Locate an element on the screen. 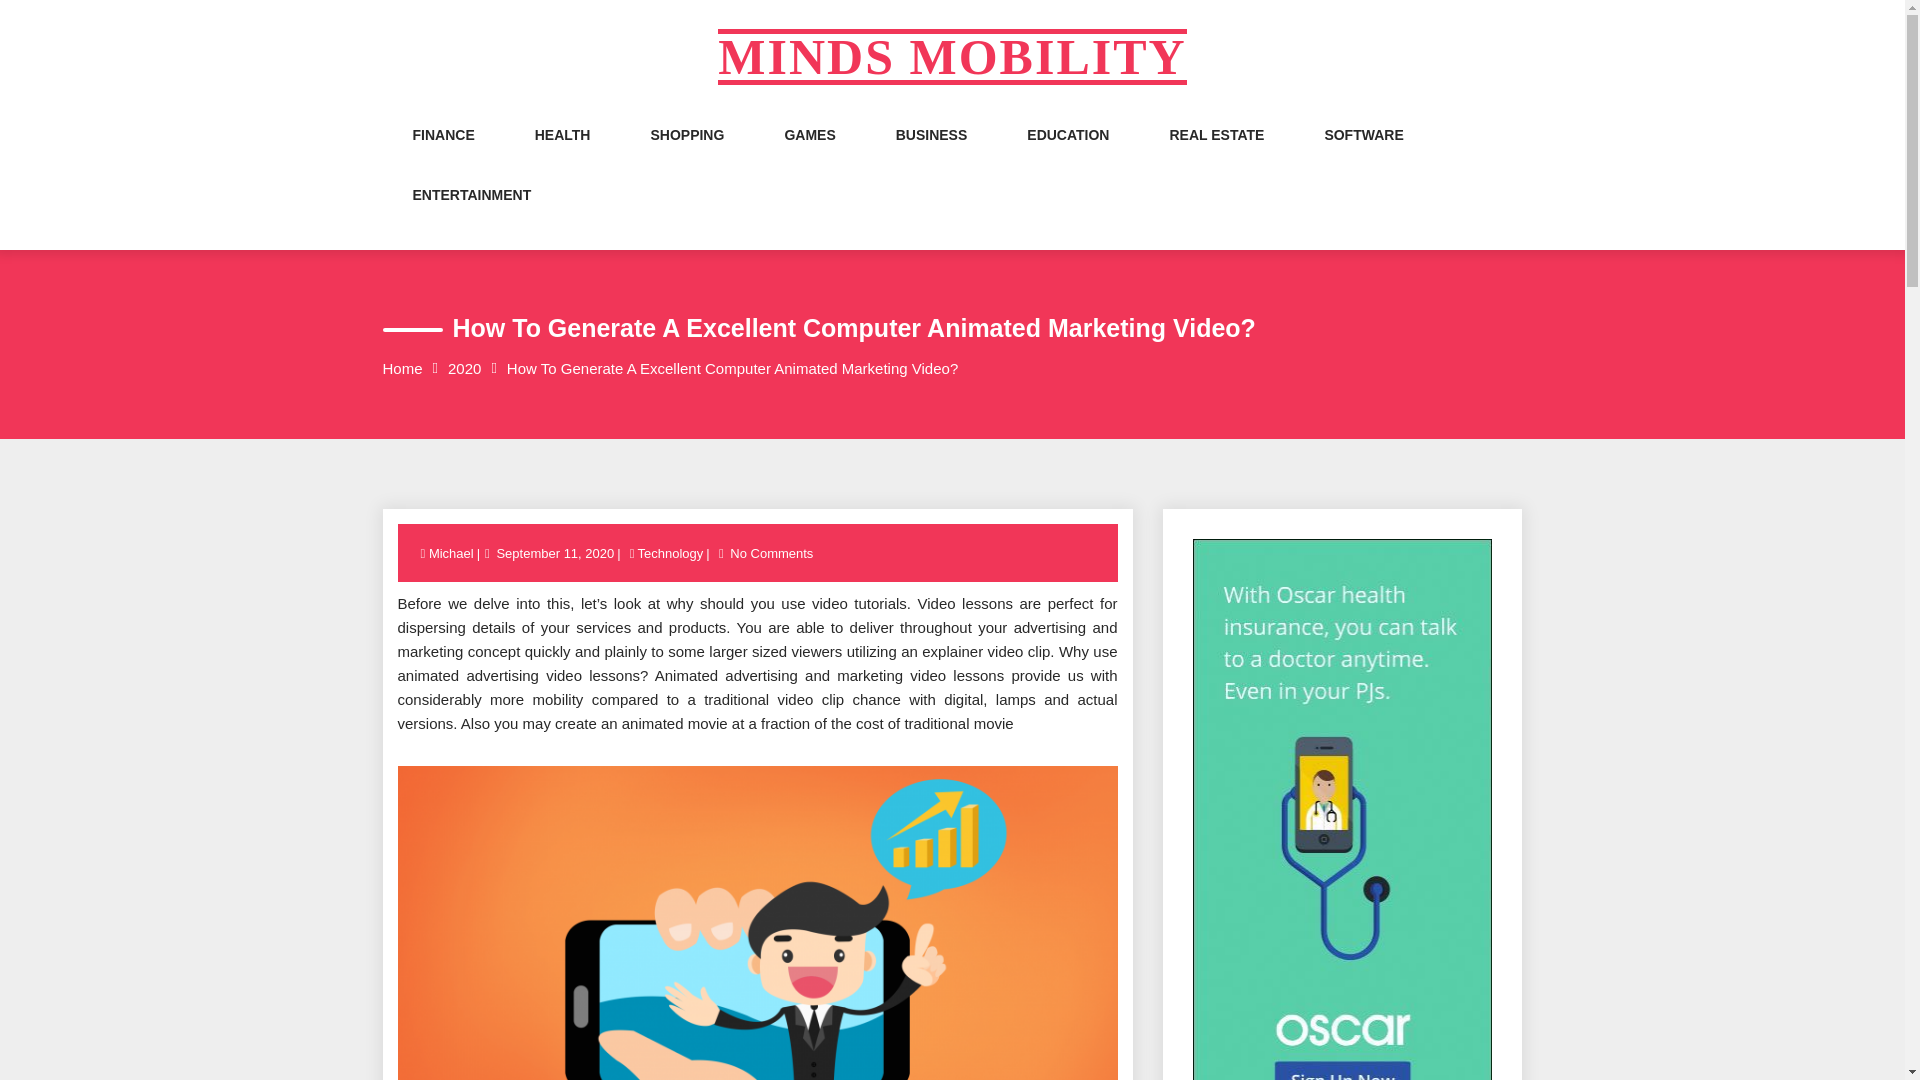 This screenshot has height=1080, width=1920. Technology is located at coordinates (670, 553).